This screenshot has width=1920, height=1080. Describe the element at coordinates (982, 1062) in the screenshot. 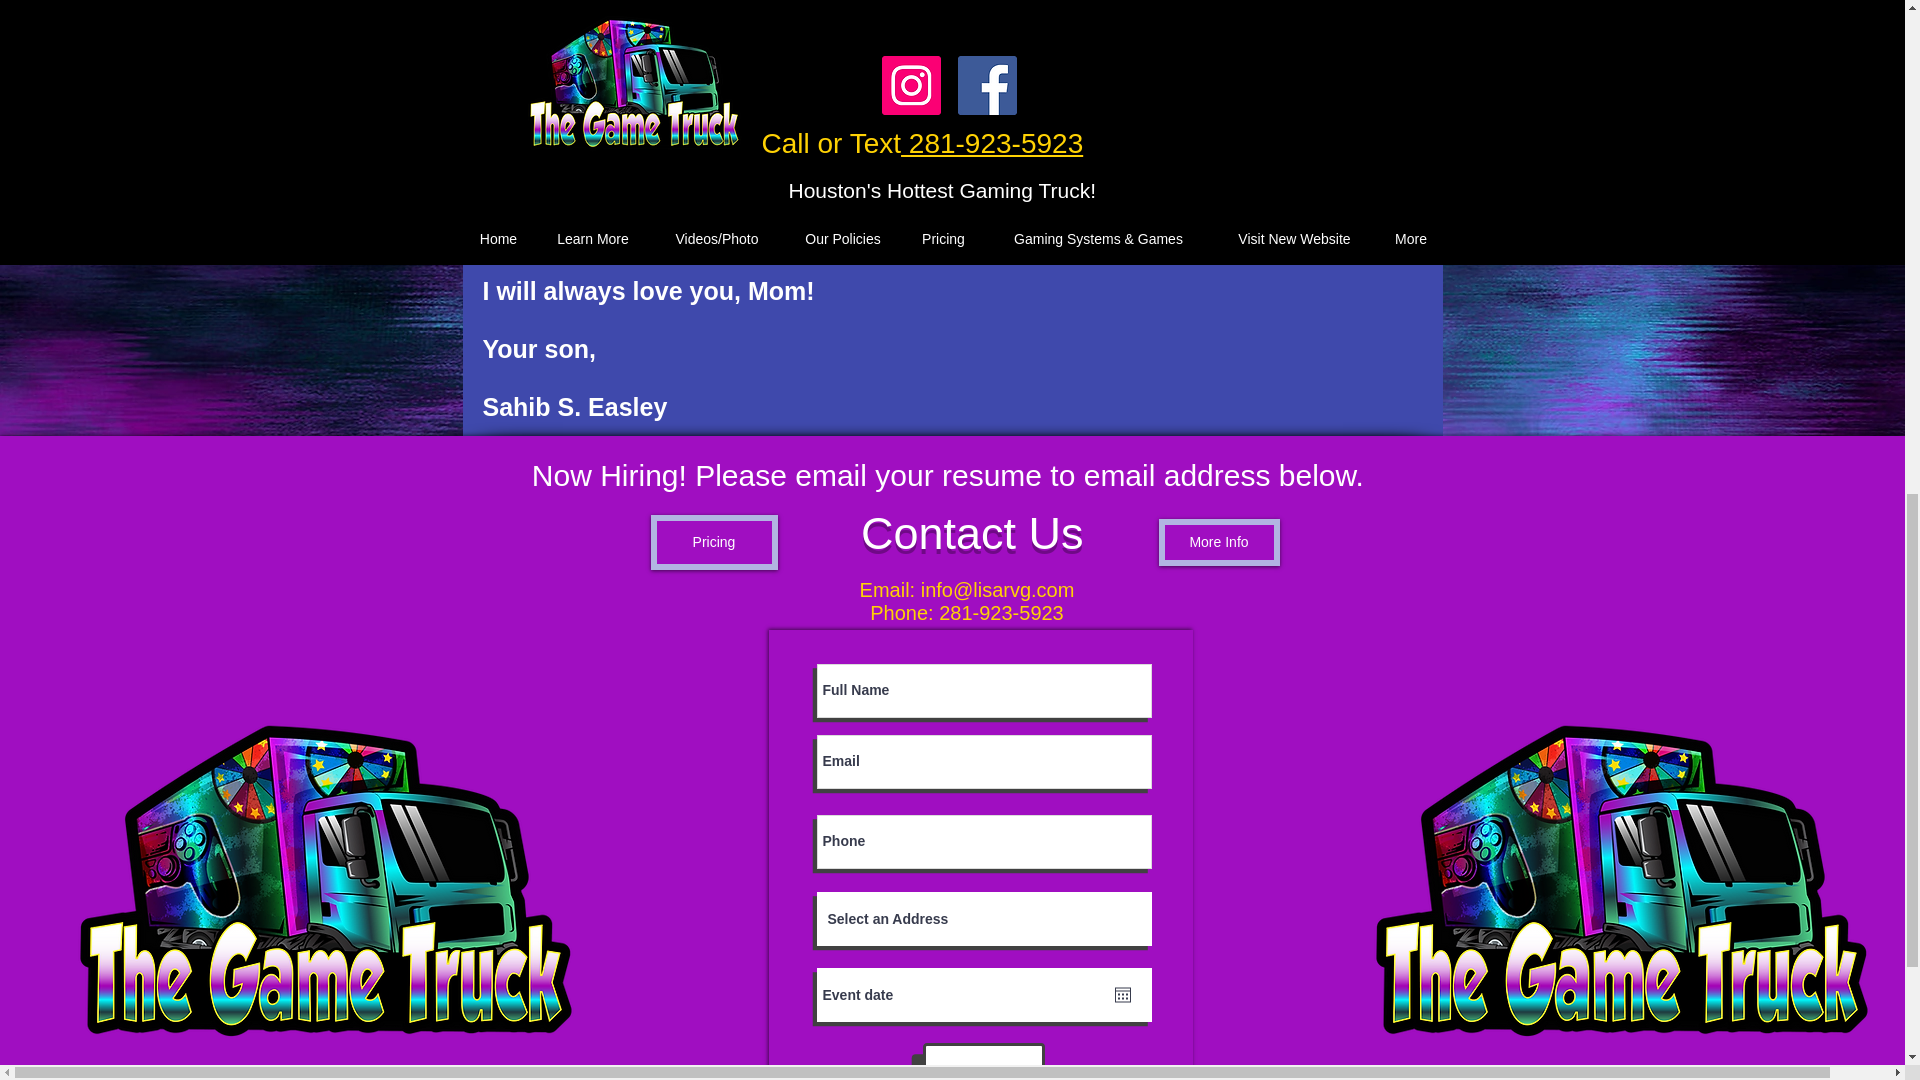

I see `Submit` at that location.